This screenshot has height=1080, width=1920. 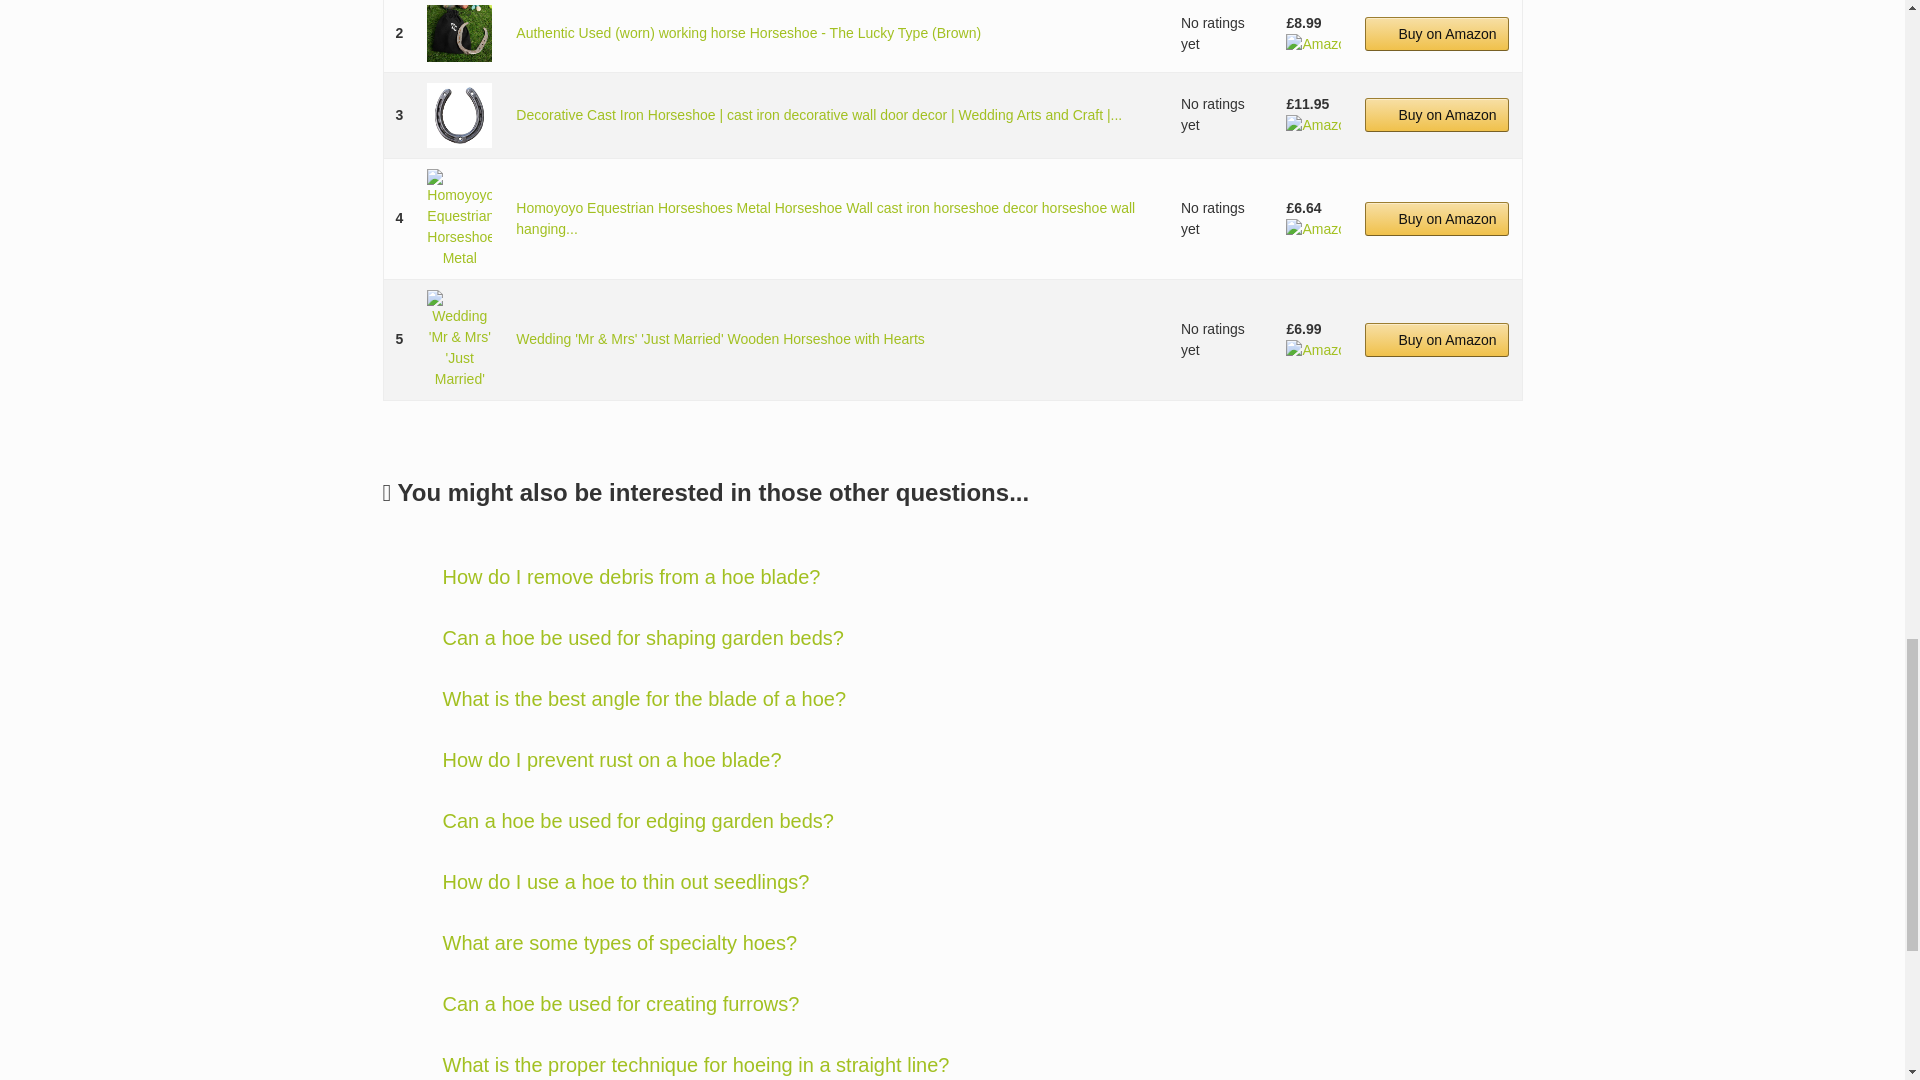 What do you see at coordinates (1313, 124) in the screenshot?
I see `Amazon Prime` at bounding box center [1313, 124].